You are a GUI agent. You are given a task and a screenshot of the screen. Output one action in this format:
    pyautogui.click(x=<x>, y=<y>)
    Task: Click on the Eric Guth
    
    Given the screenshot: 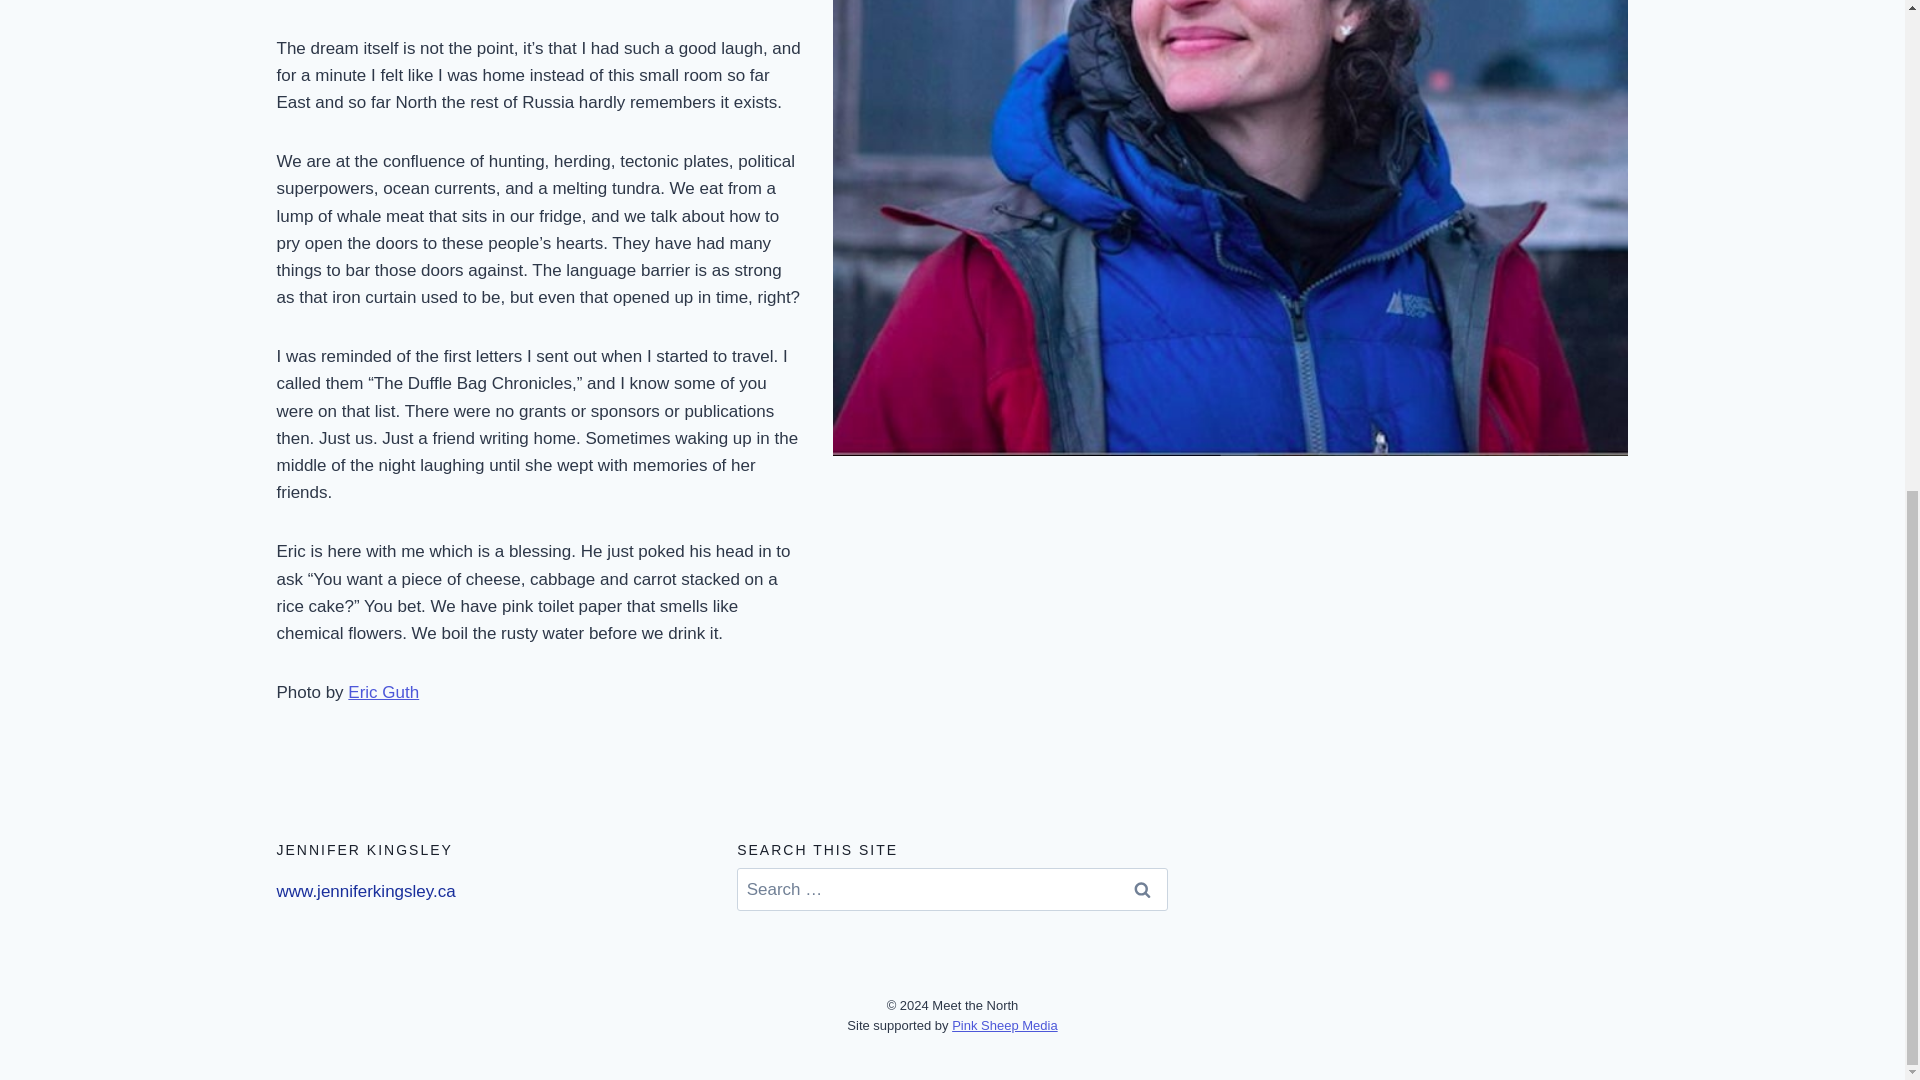 What is the action you would take?
    pyautogui.click(x=382, y=692)
    